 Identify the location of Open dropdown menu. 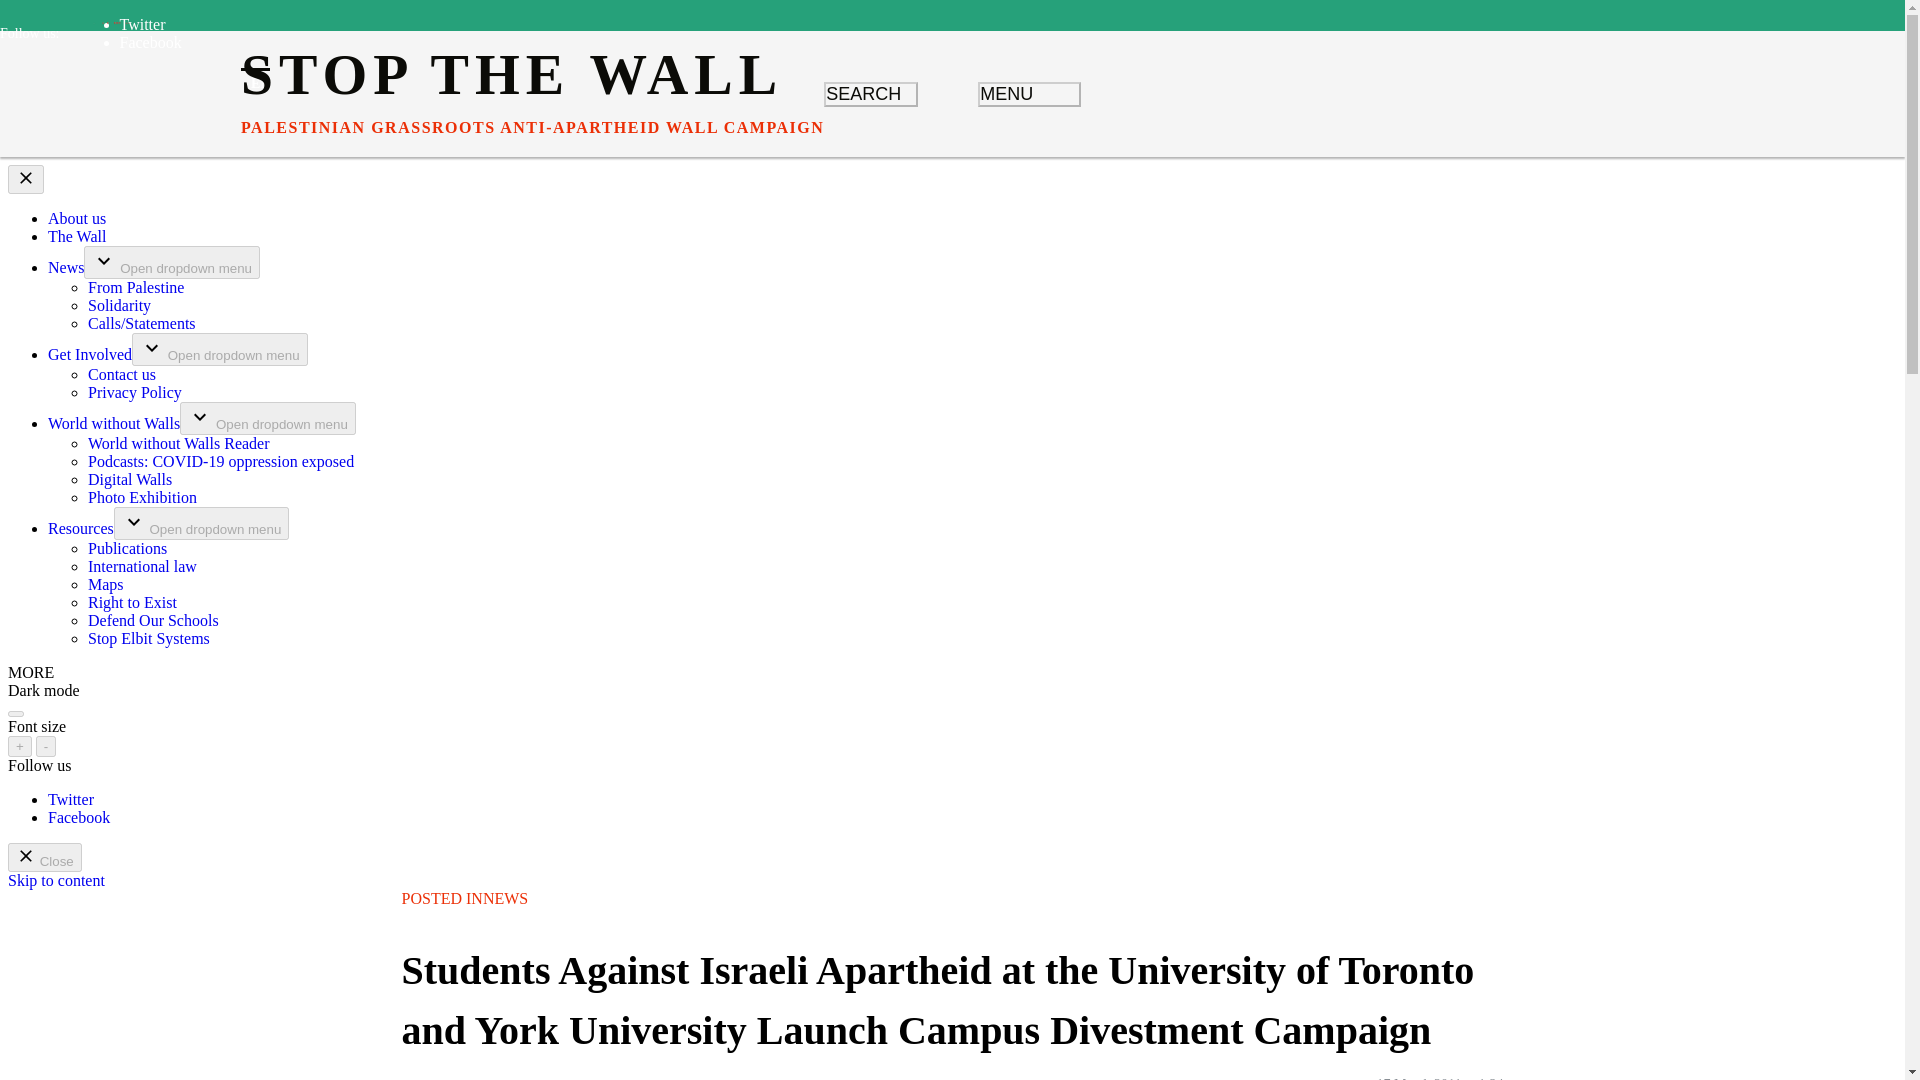
(268, 418).